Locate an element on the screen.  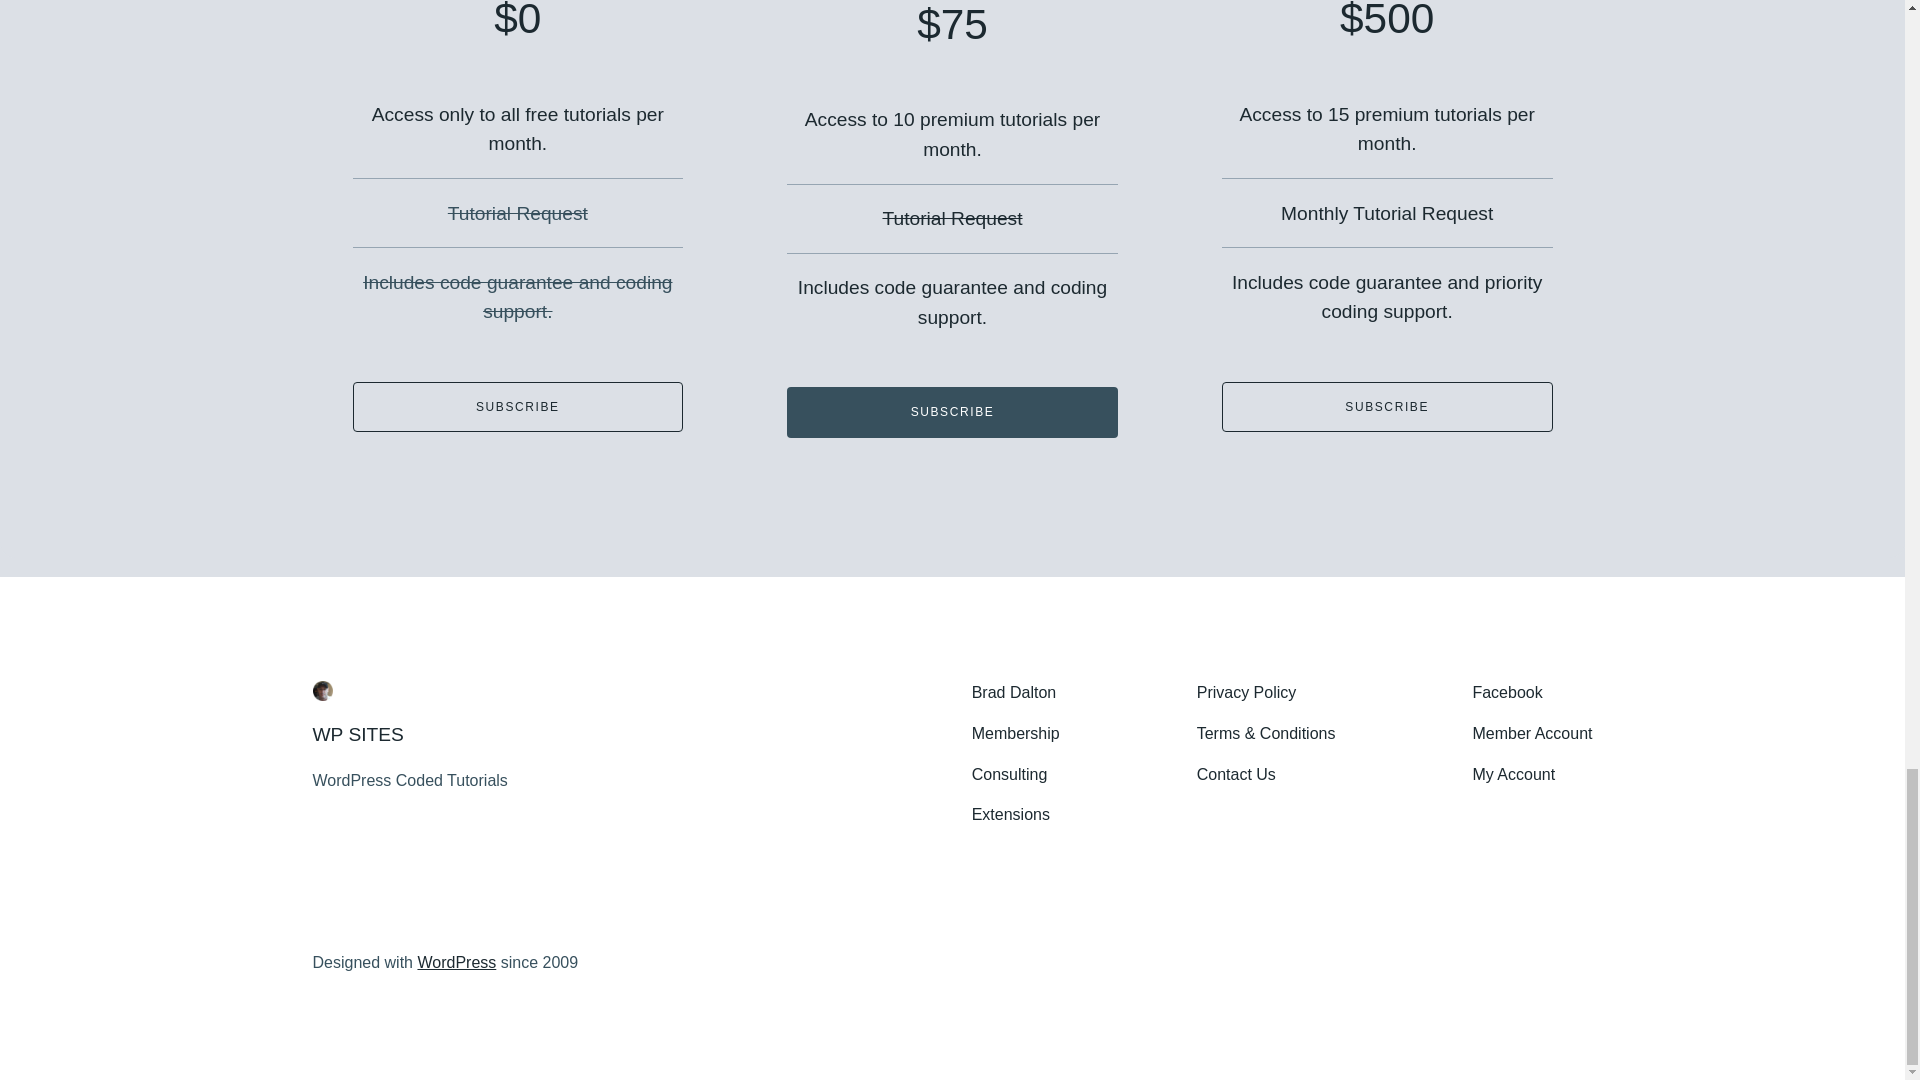
SUBSCRIBE is located at coordinates (1387, 408).